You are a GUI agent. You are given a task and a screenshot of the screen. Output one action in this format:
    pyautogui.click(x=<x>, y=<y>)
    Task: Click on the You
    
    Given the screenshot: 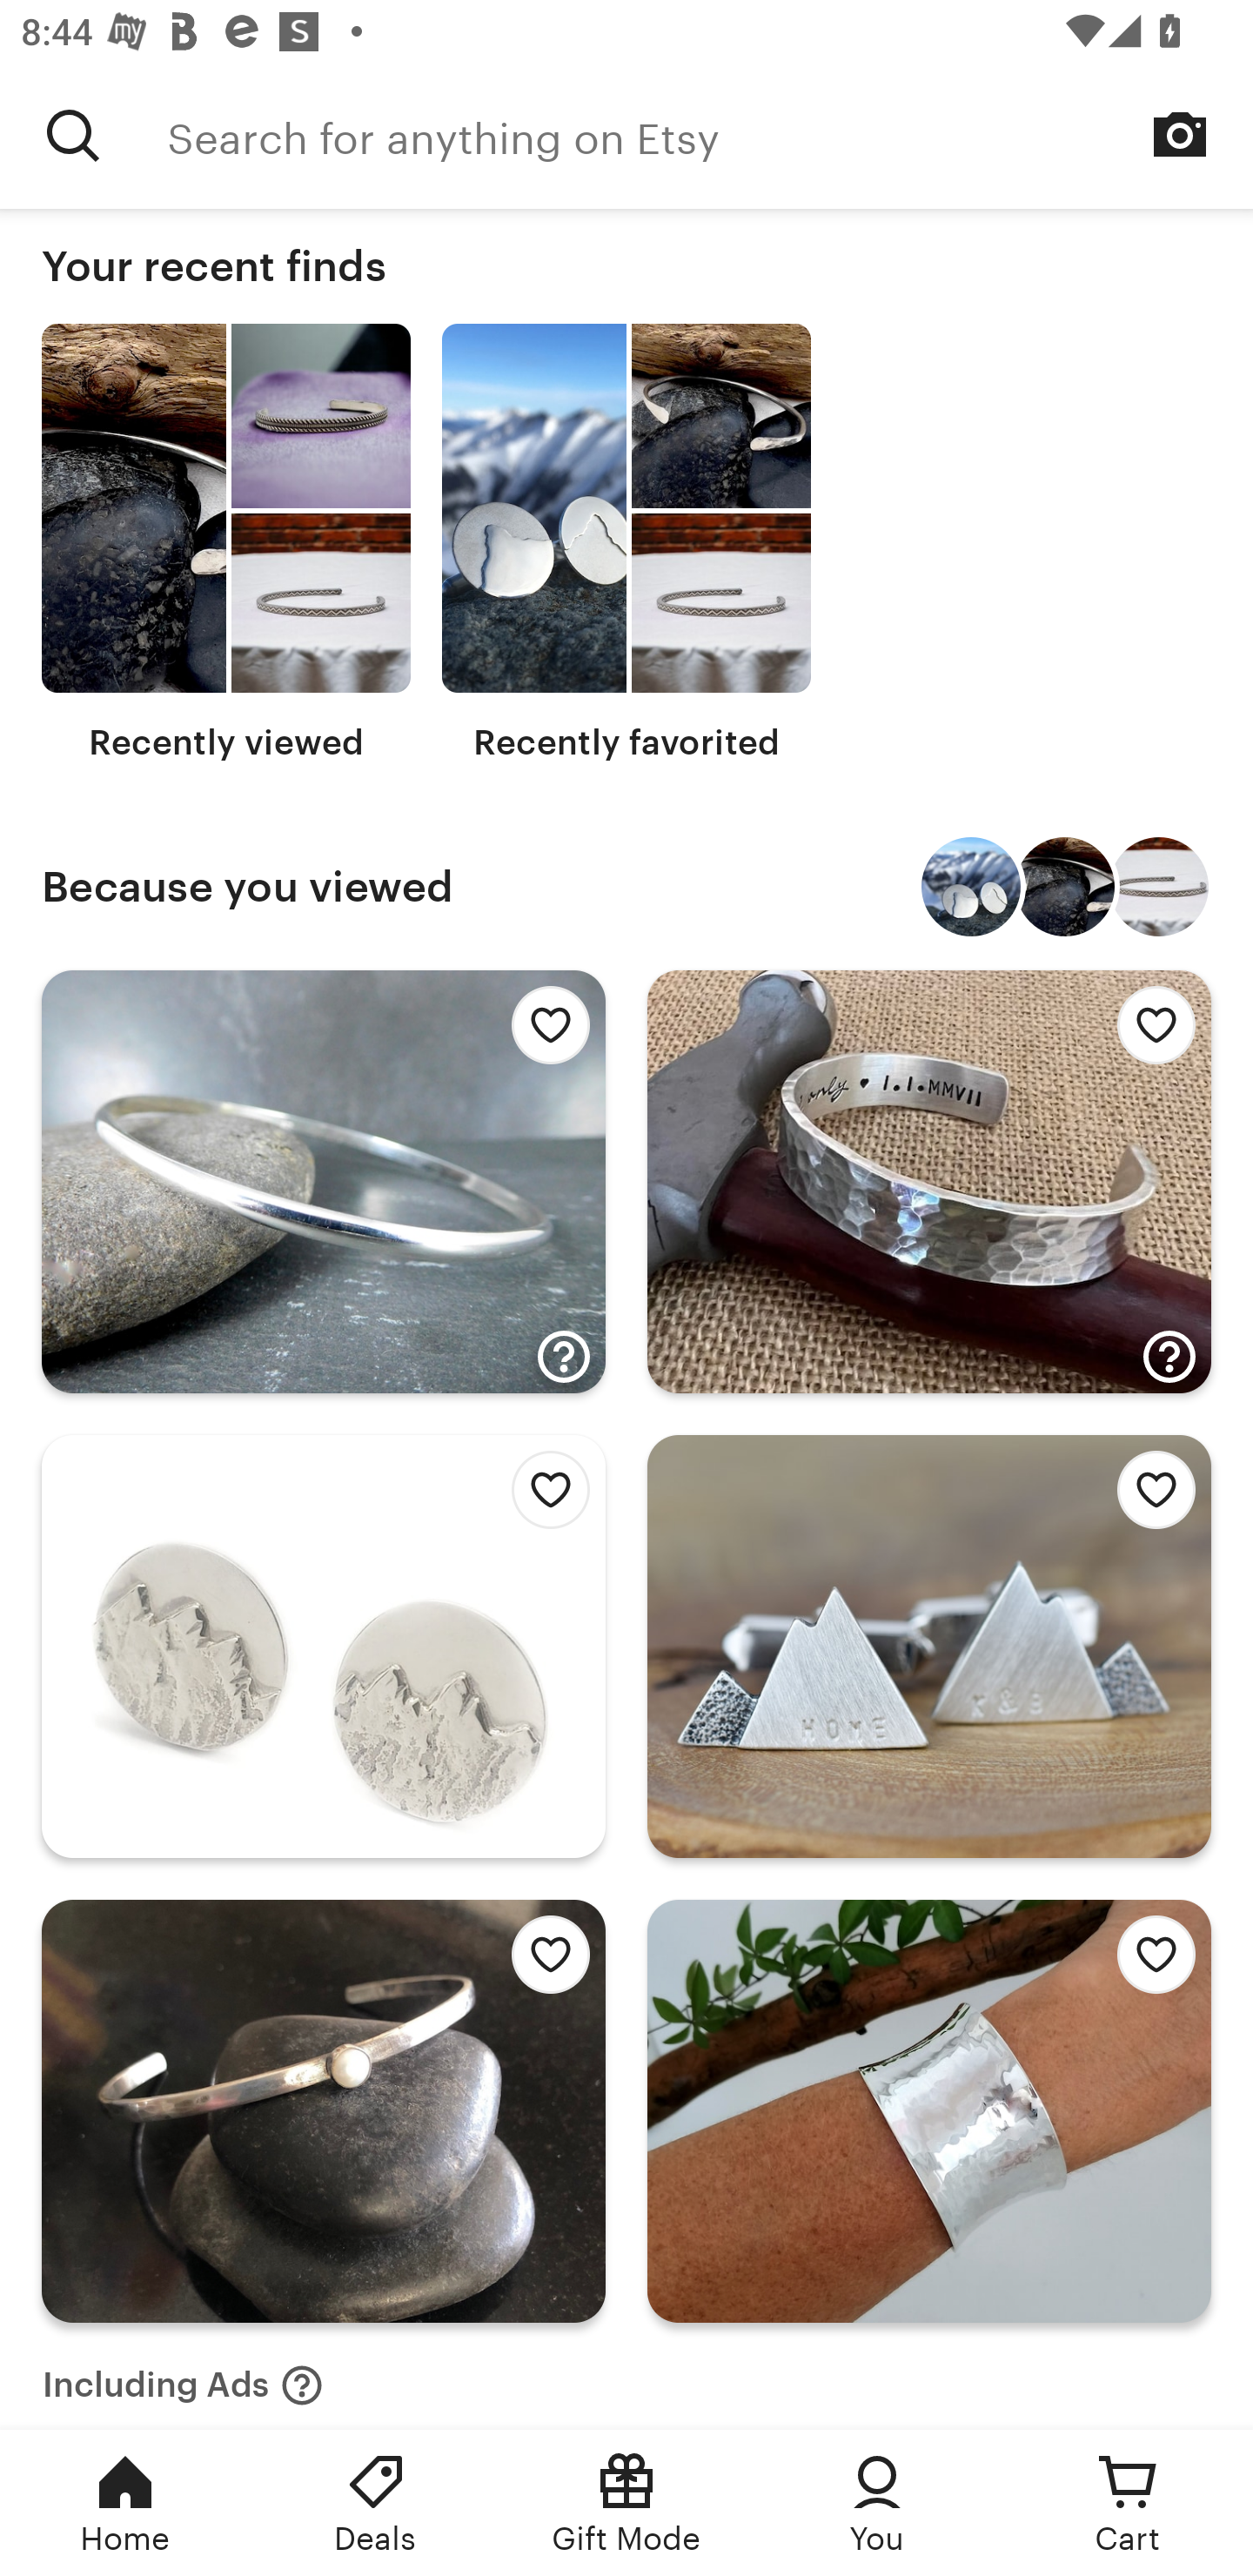 What is the action you would take?
    pyautogui.click(x=877, y=2503)
    